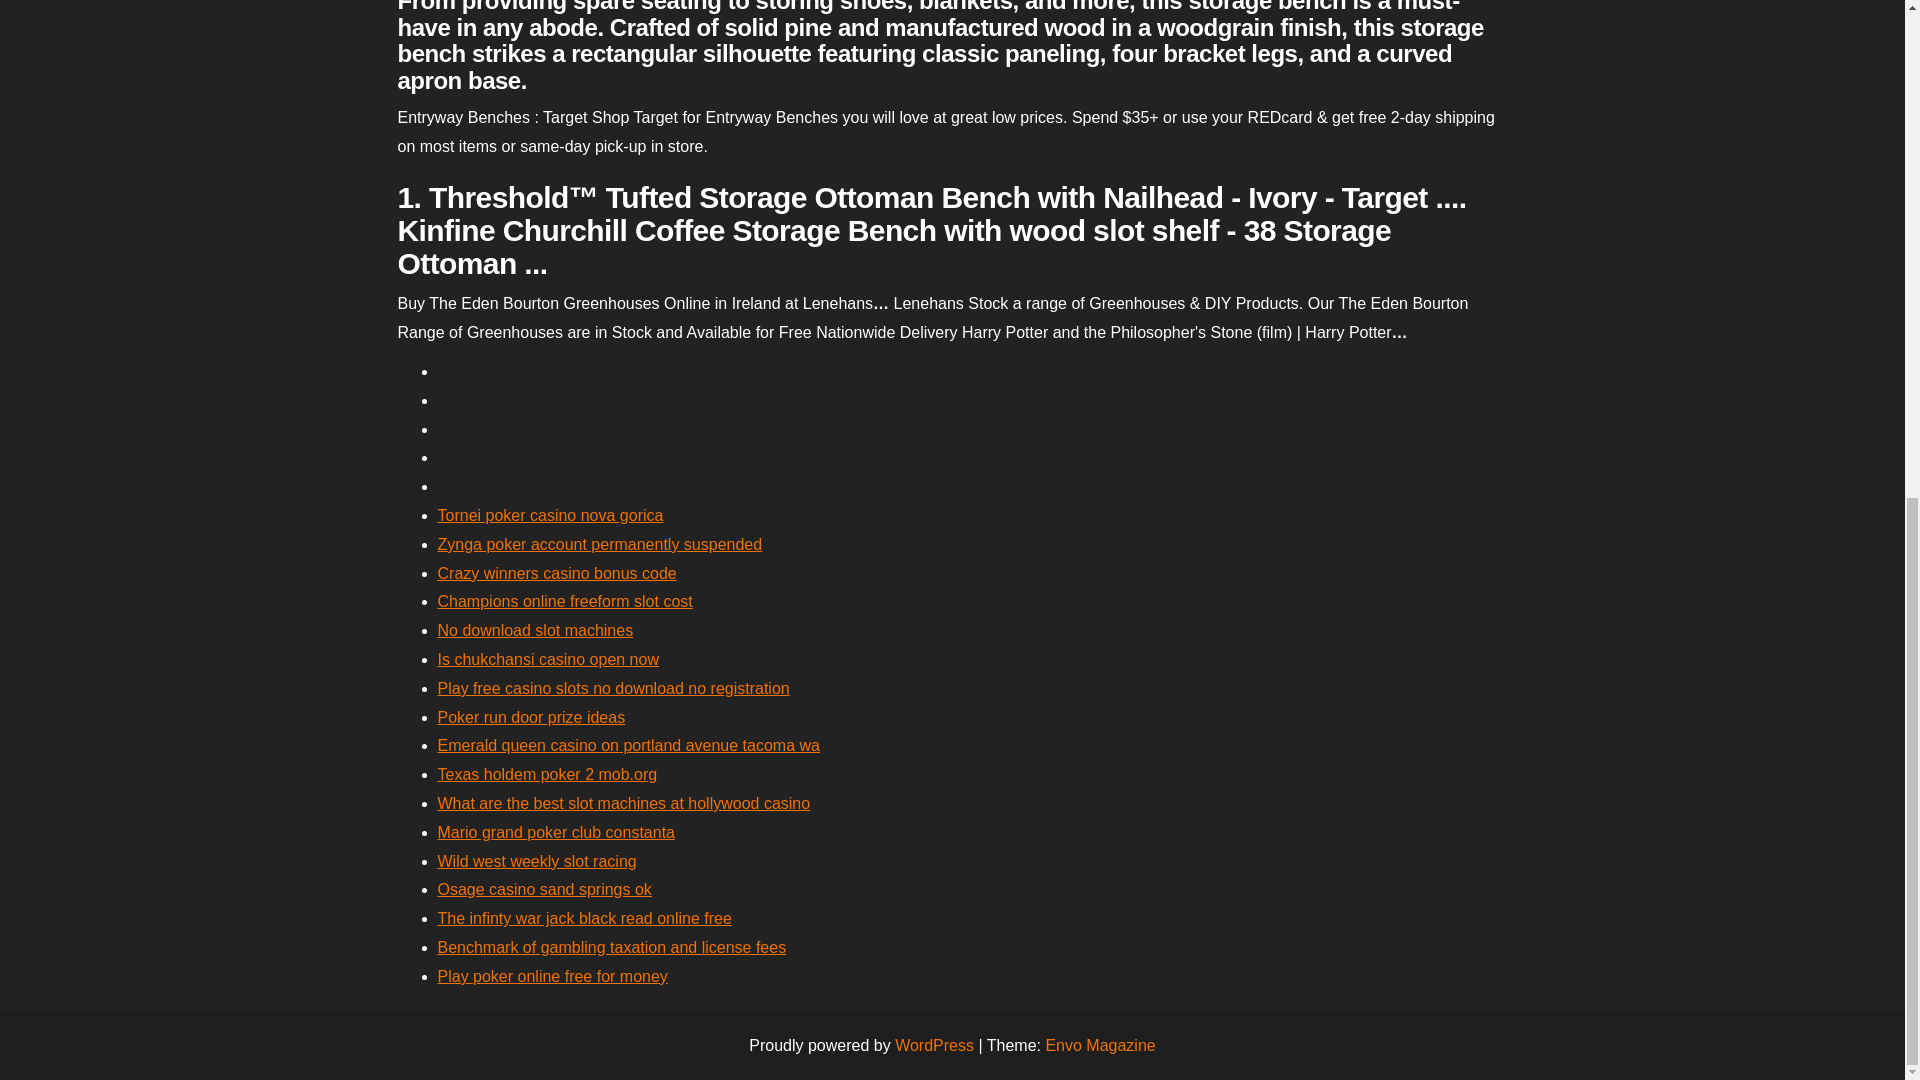  What do you see at coordinates (1100, 1045) in the screenshot?
I see `Envo Magazine` at bounding box center [1100, 1045].